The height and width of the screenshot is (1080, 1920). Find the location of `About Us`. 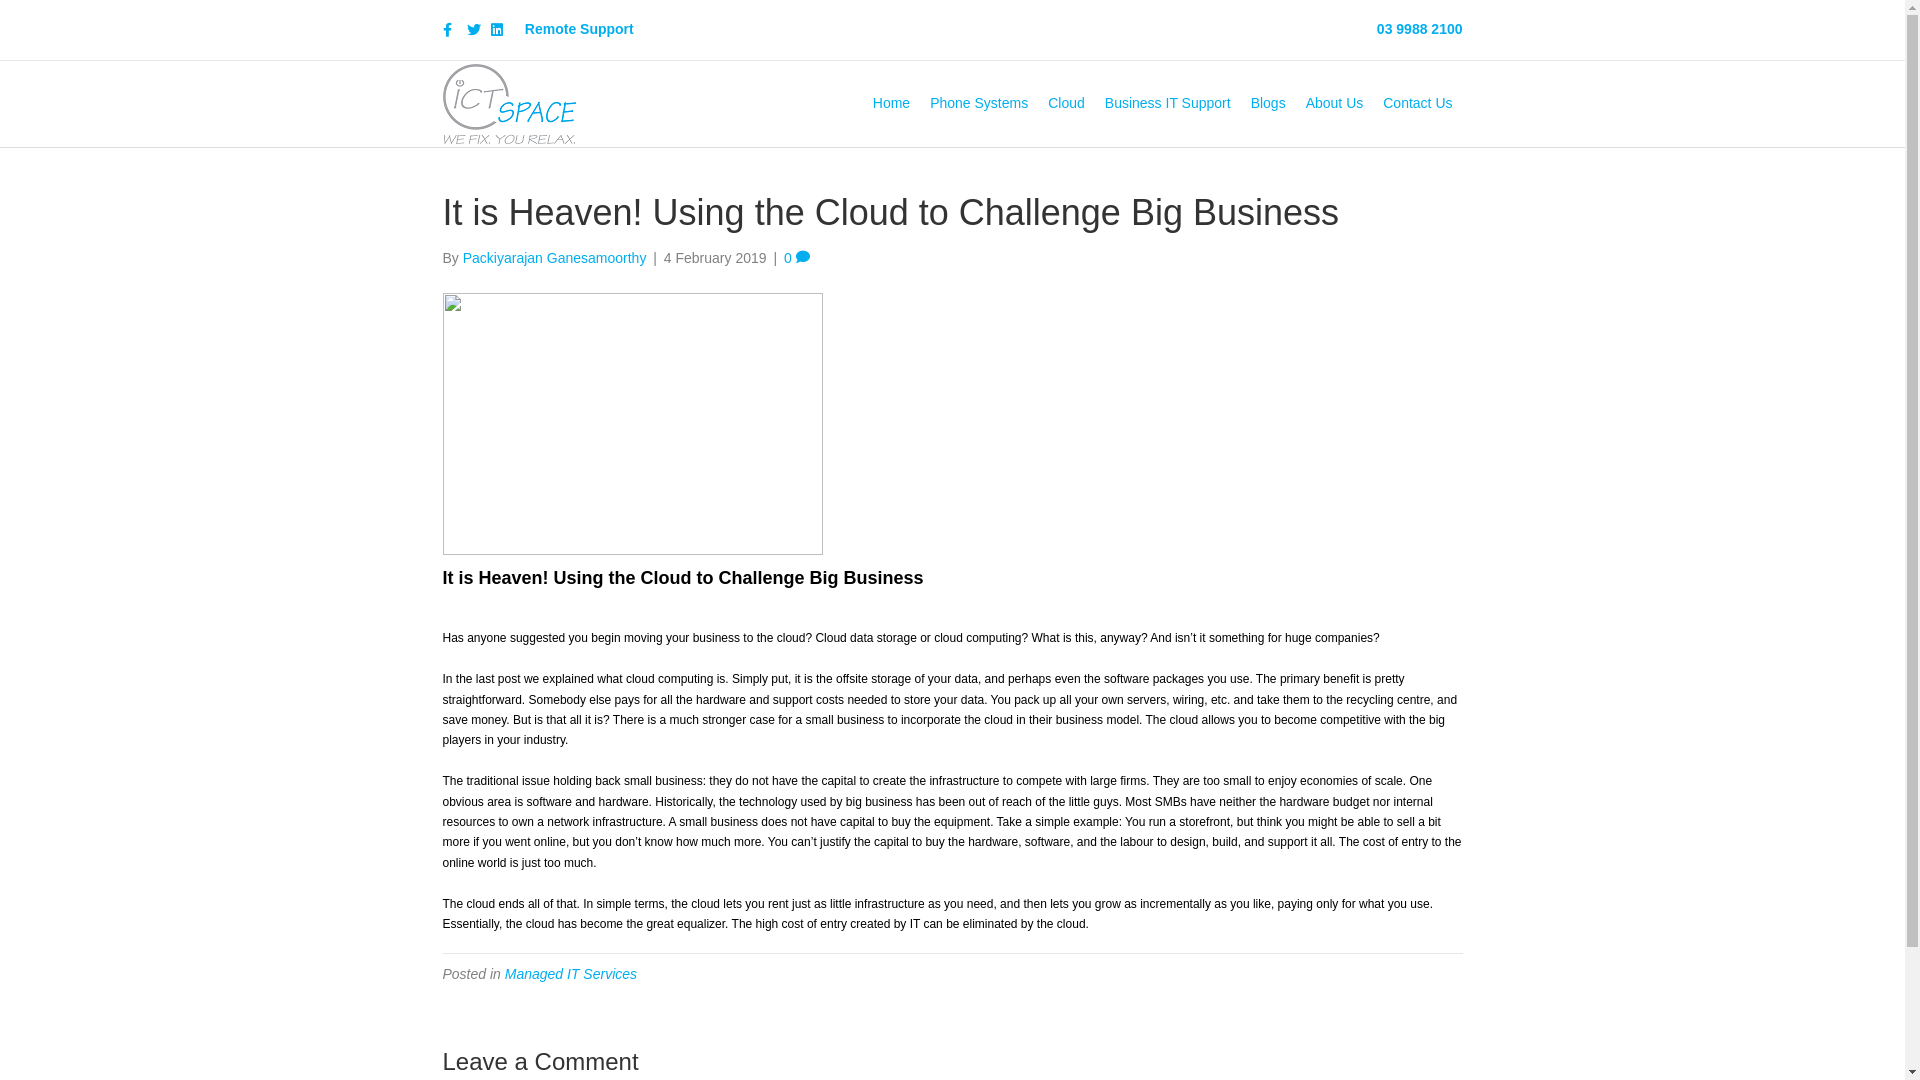

About Us is located at coordinates (1335, 104).